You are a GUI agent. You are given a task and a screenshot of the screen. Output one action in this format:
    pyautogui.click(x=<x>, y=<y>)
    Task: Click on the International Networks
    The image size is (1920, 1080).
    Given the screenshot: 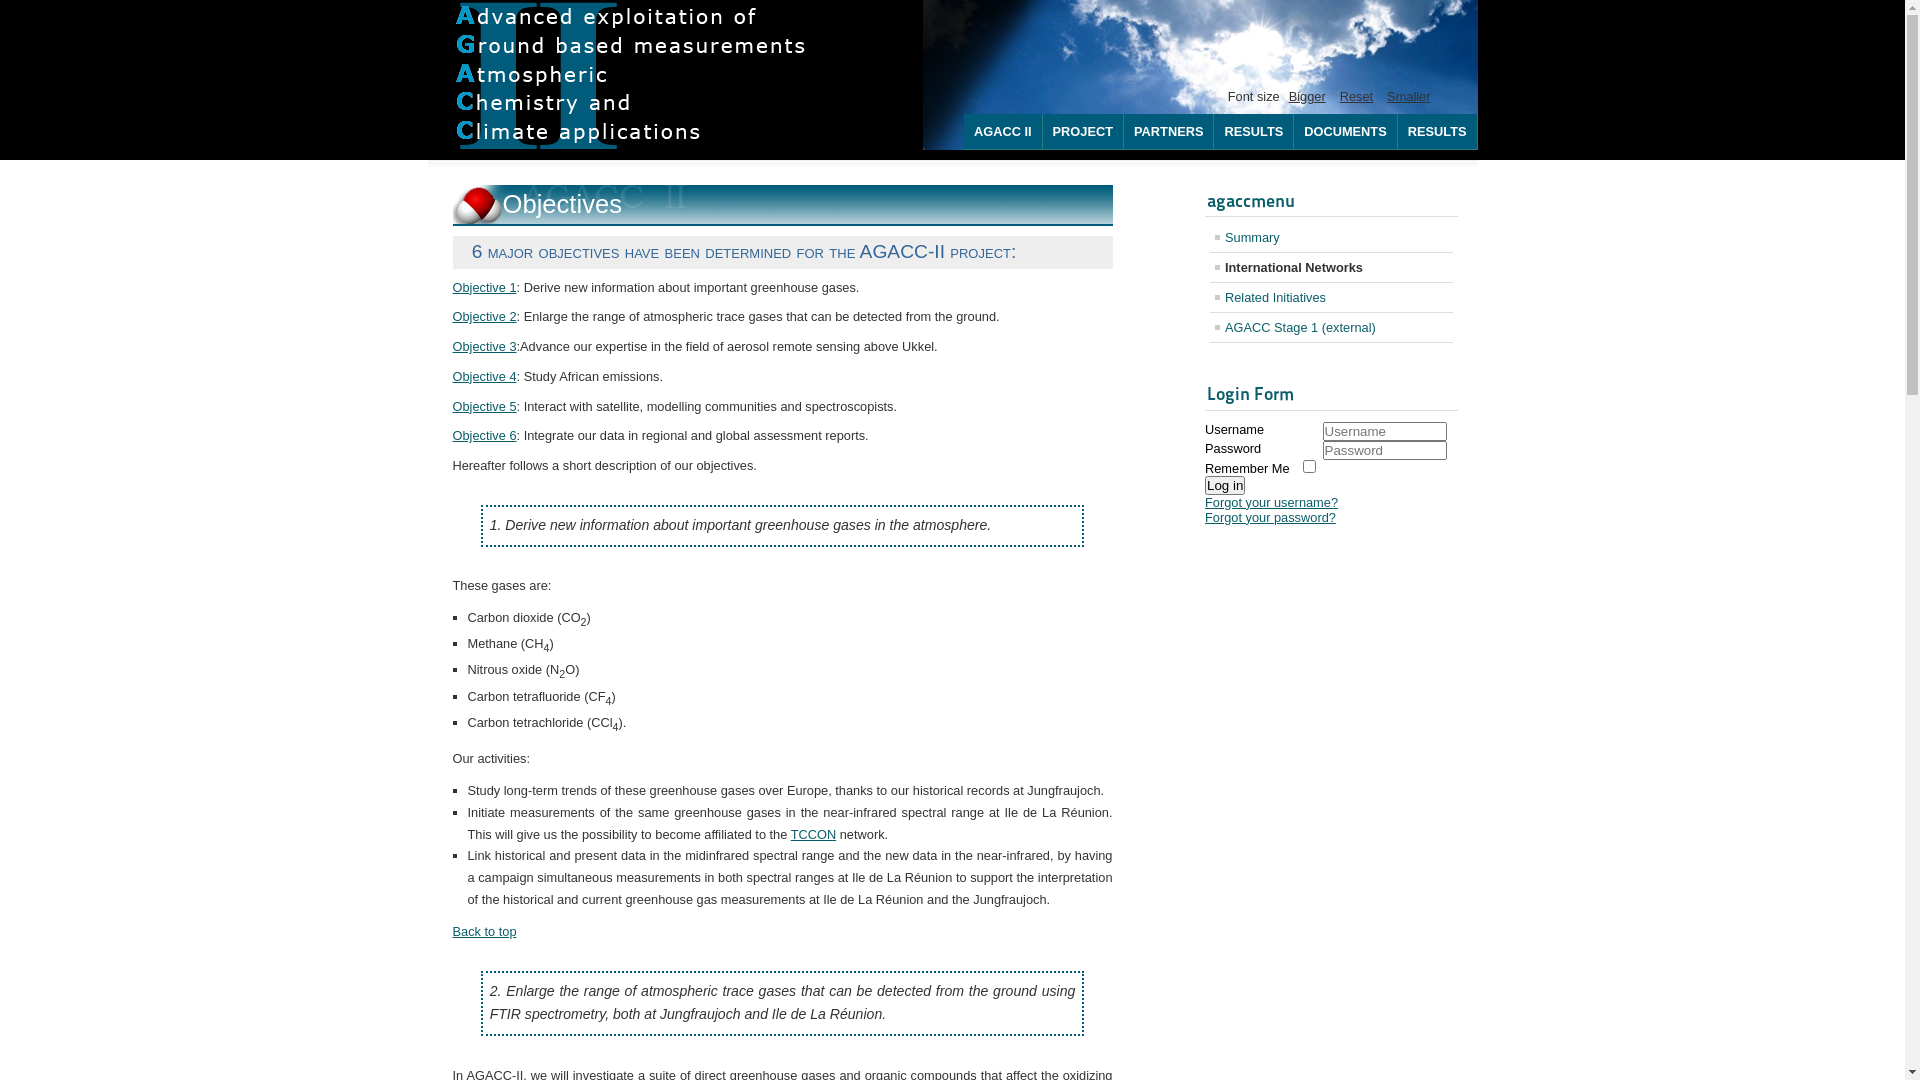 What is the action you would take?
    pyautogui.click(x=1332, y=268)
    